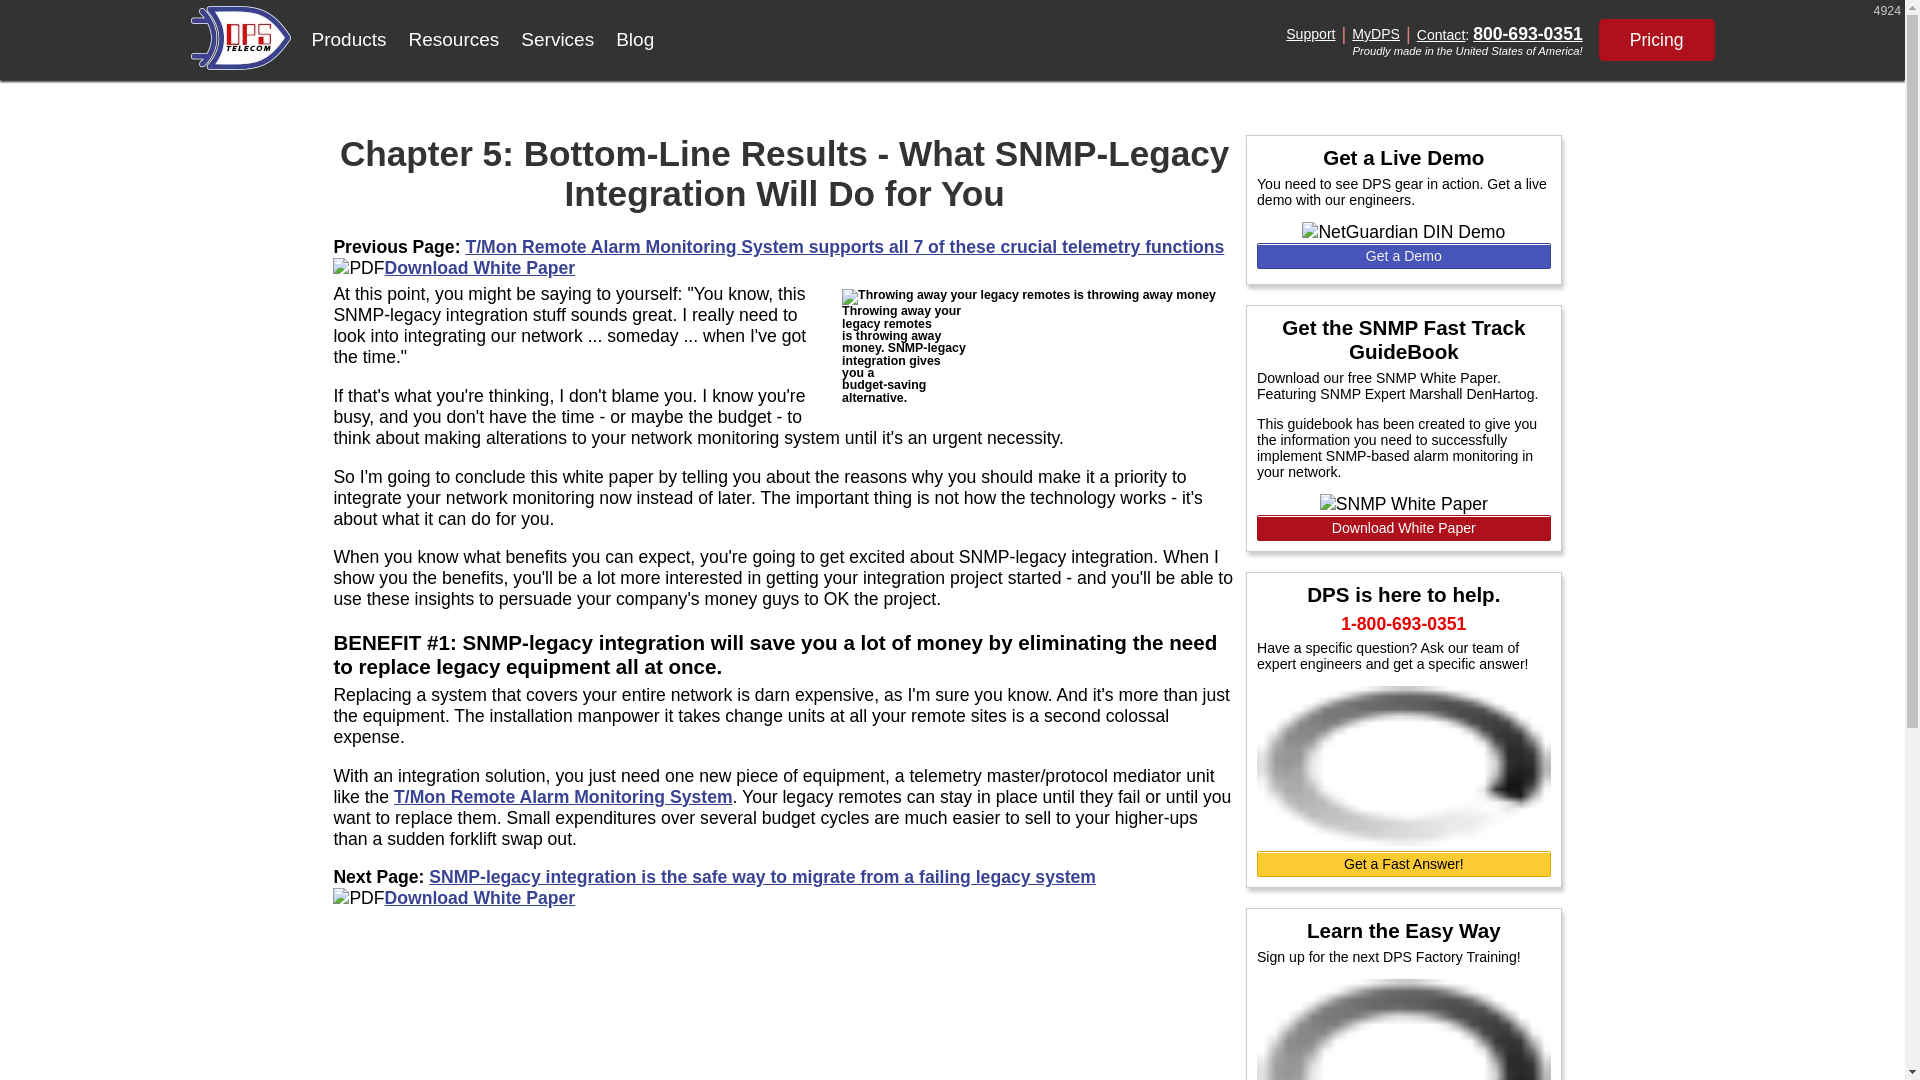 This screenshot has height=1080, width=1920. I want to click on Resources, so click(454, 40).